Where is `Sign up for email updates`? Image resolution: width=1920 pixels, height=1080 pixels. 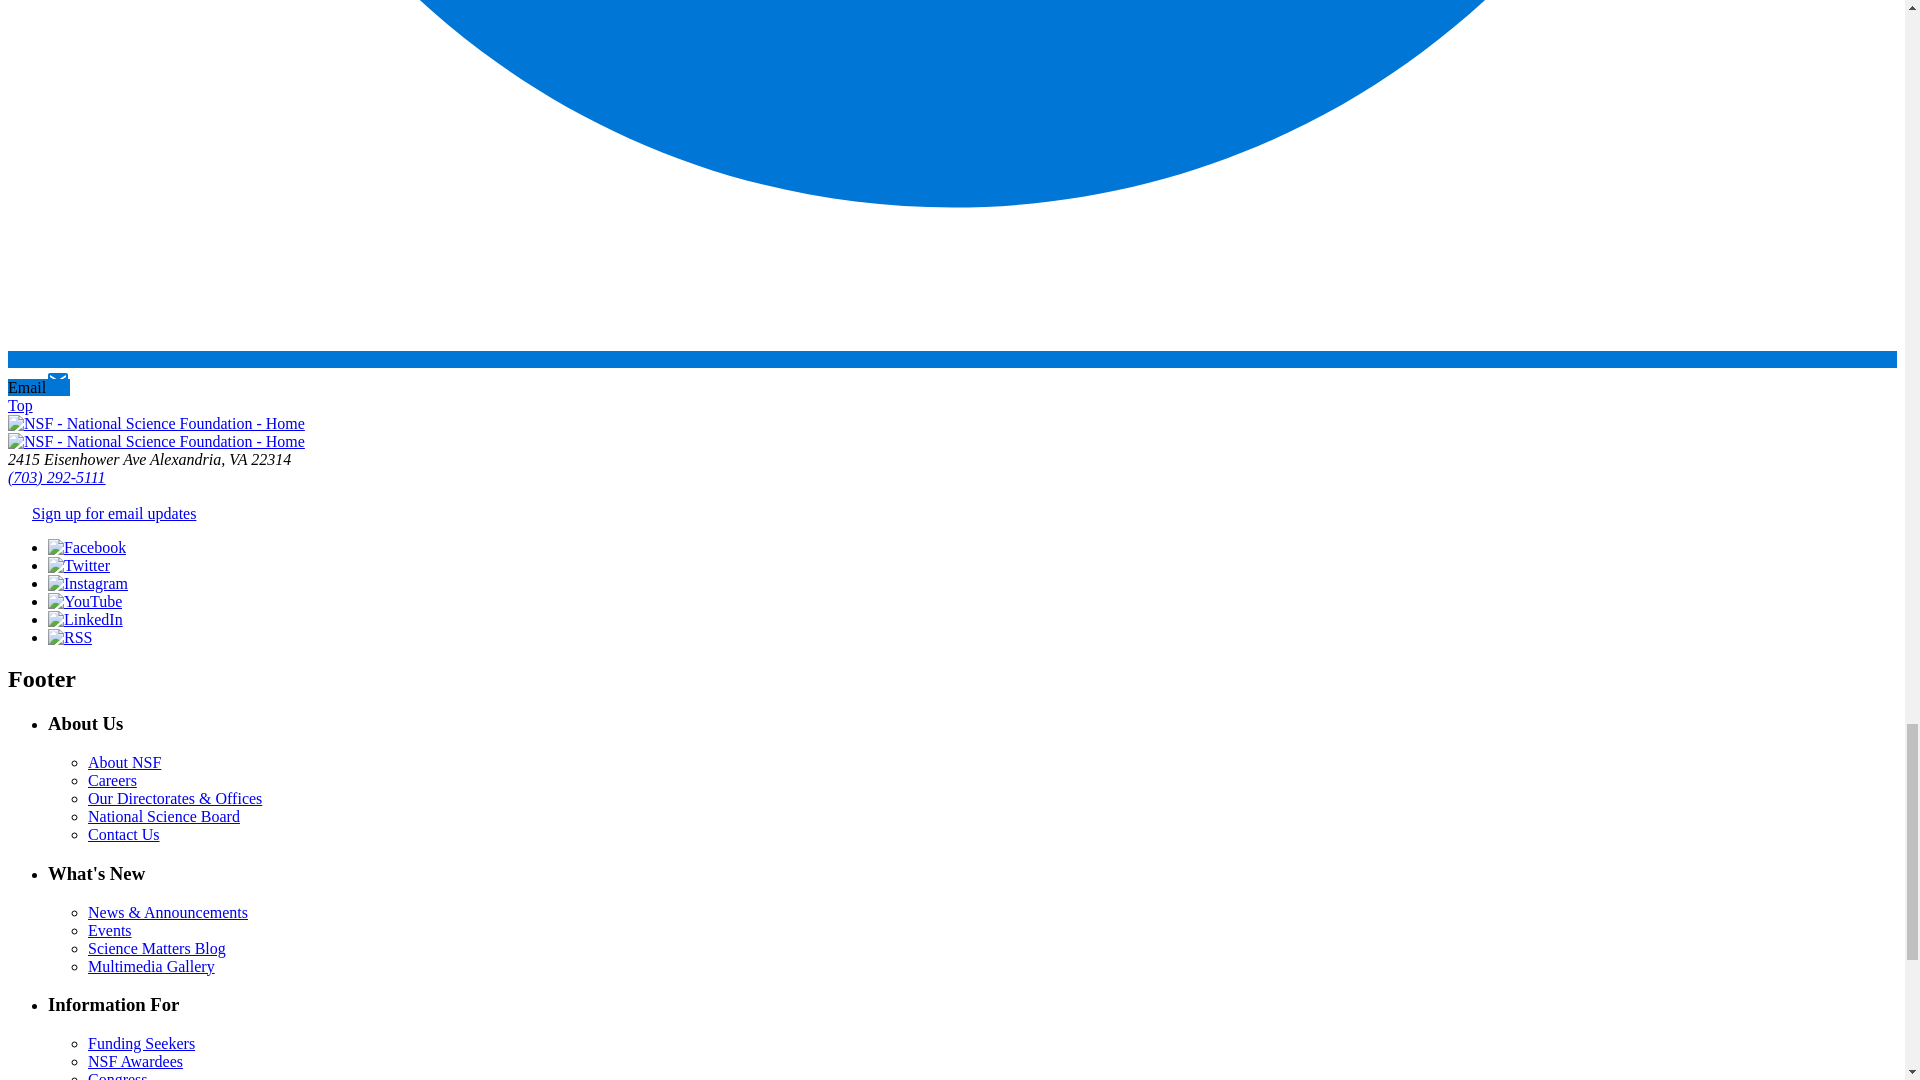
Sign up for email updates is located at coordinates (114, 513).